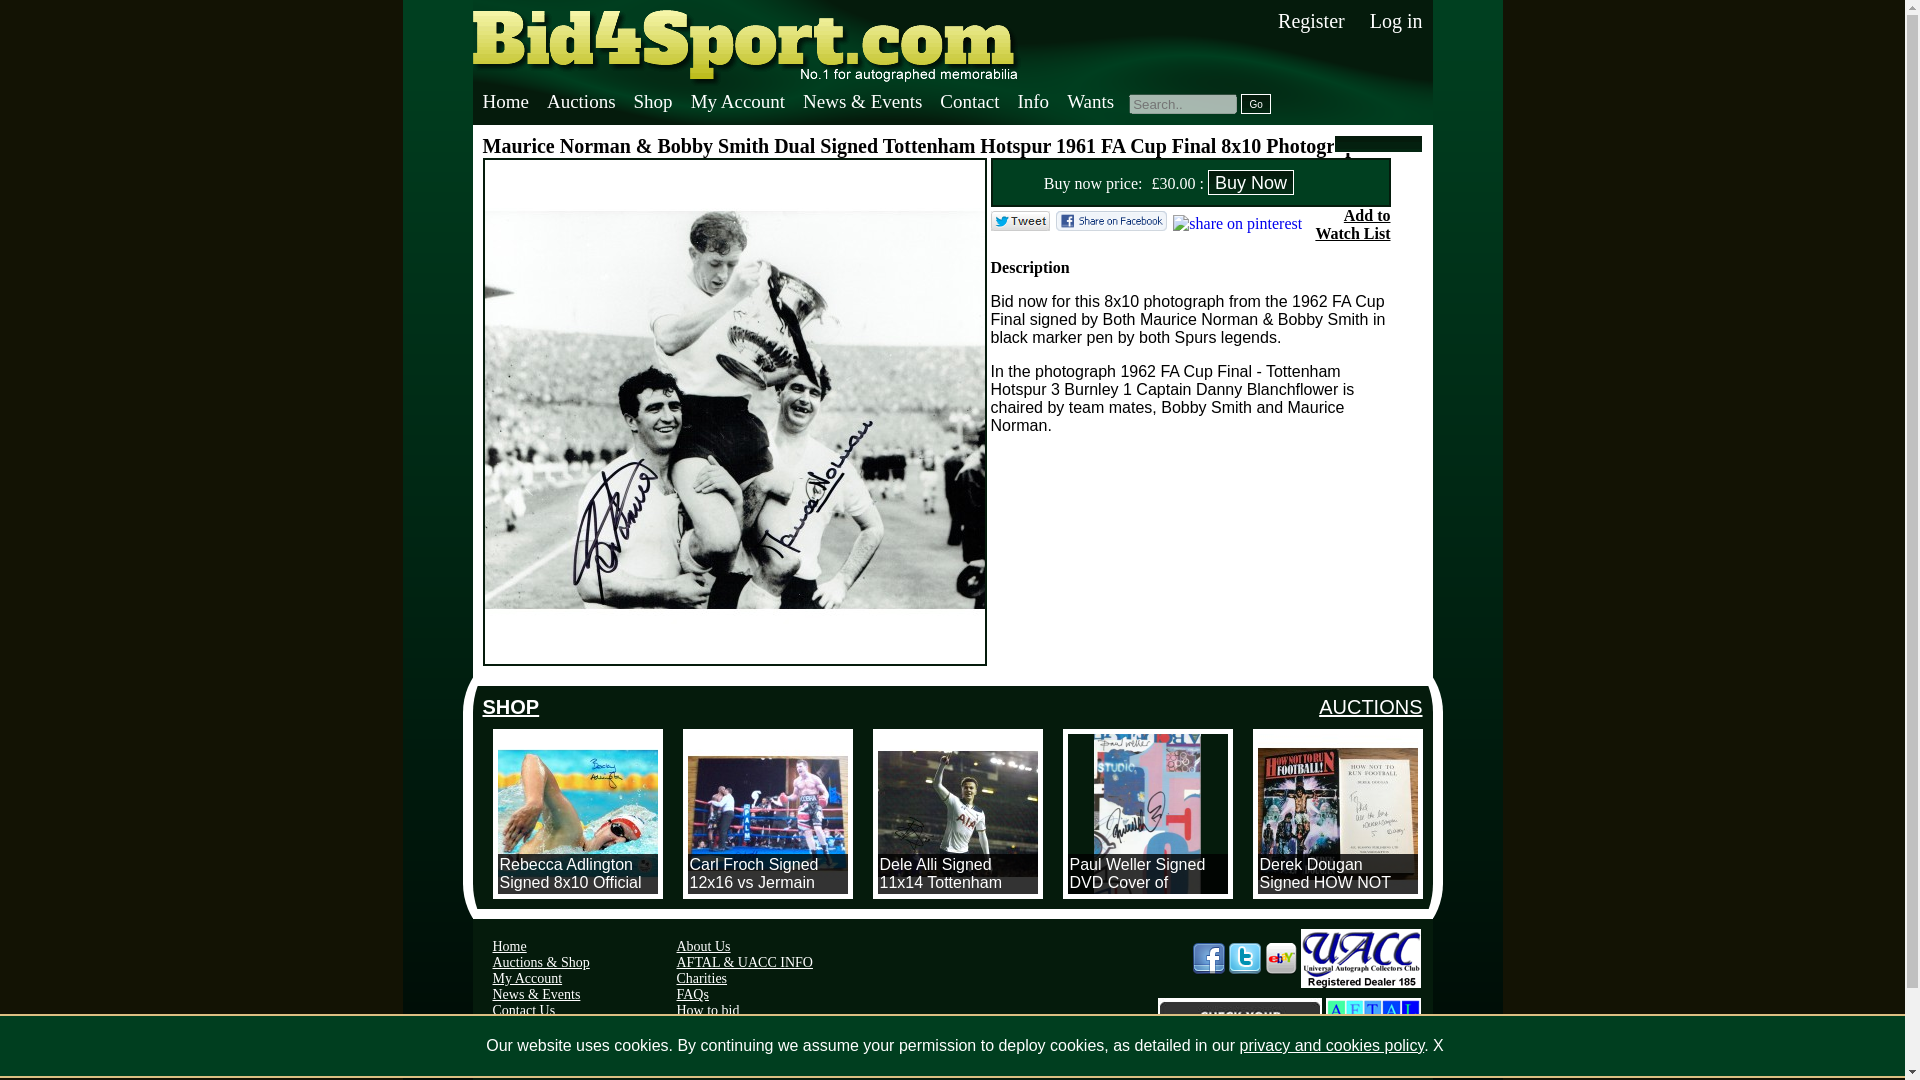 This screenshot has height=1080, width=1920. I want to click on Derek Dougan Signed HOW NOT TO RUN FOOTBALL Hardback Book, so click(1338, 814).